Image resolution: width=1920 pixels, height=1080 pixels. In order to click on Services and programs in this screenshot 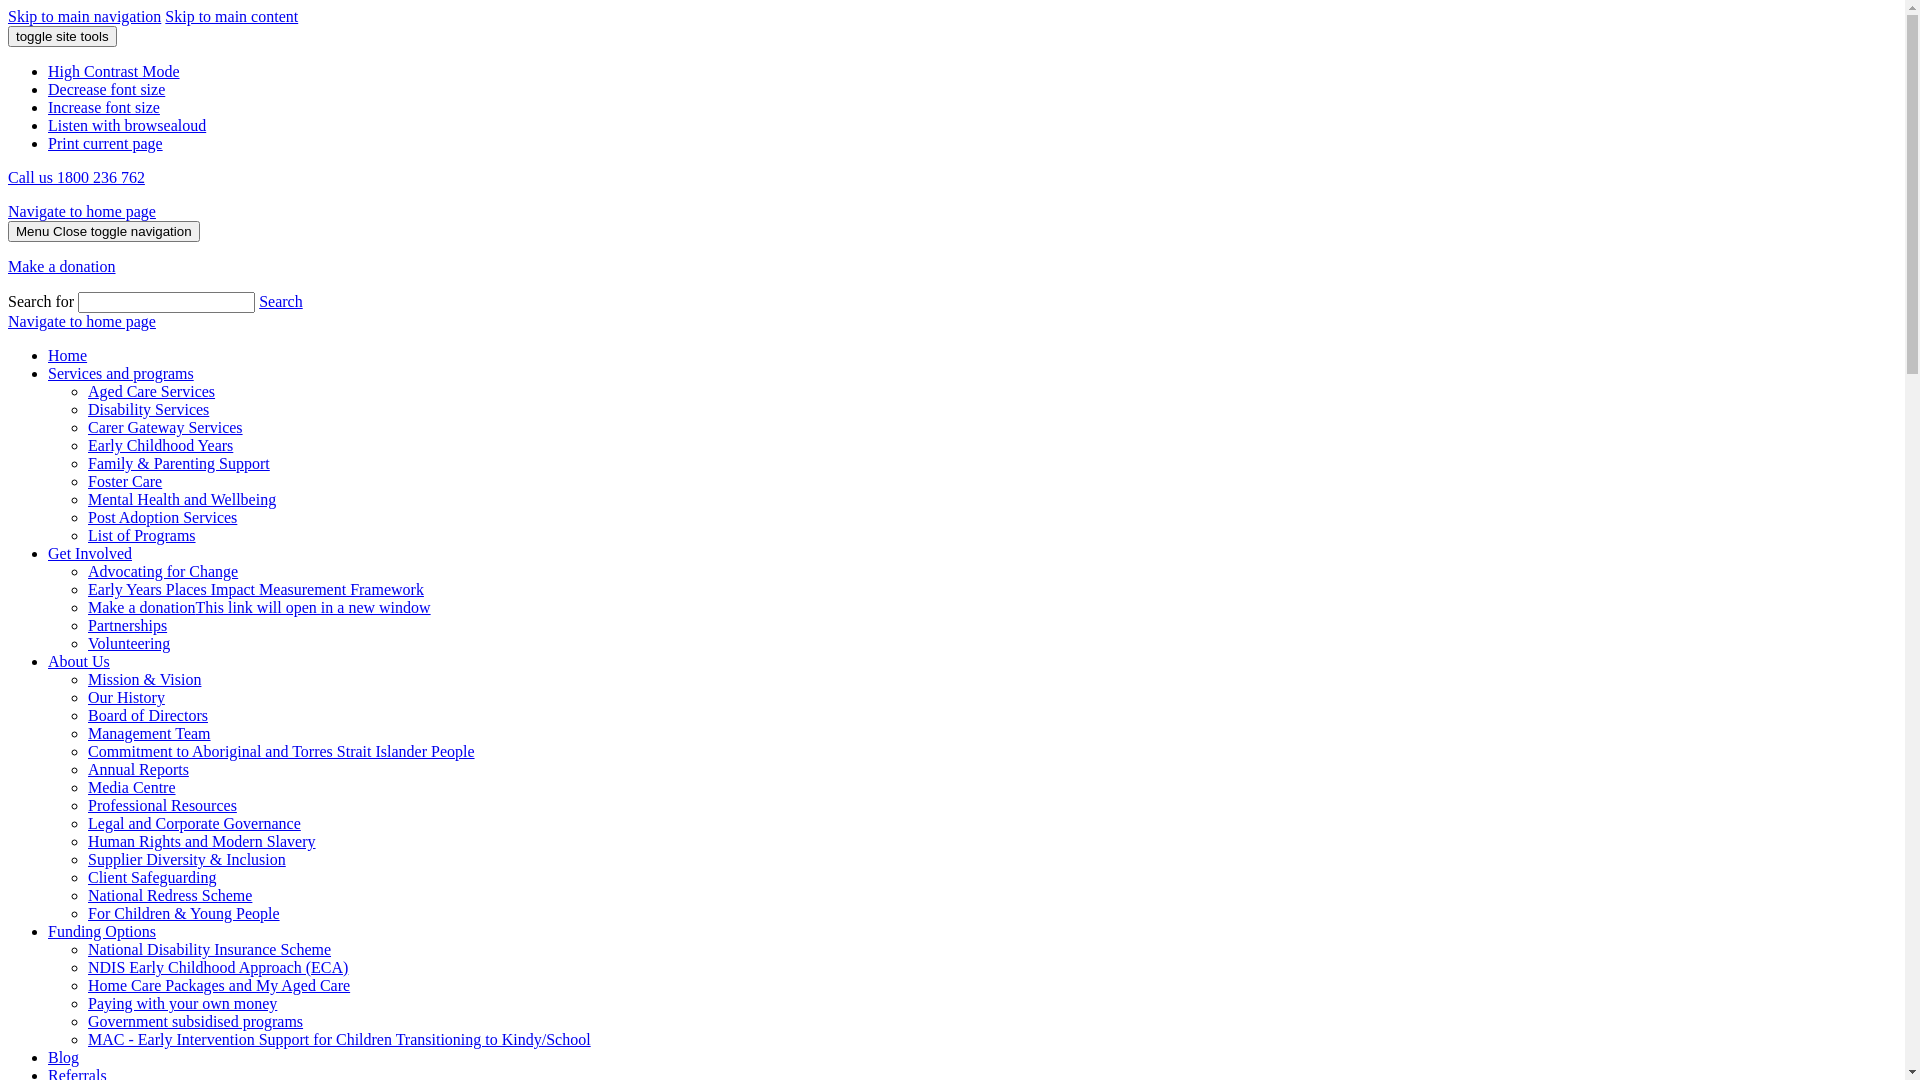, I will do `click(121, 374)`.